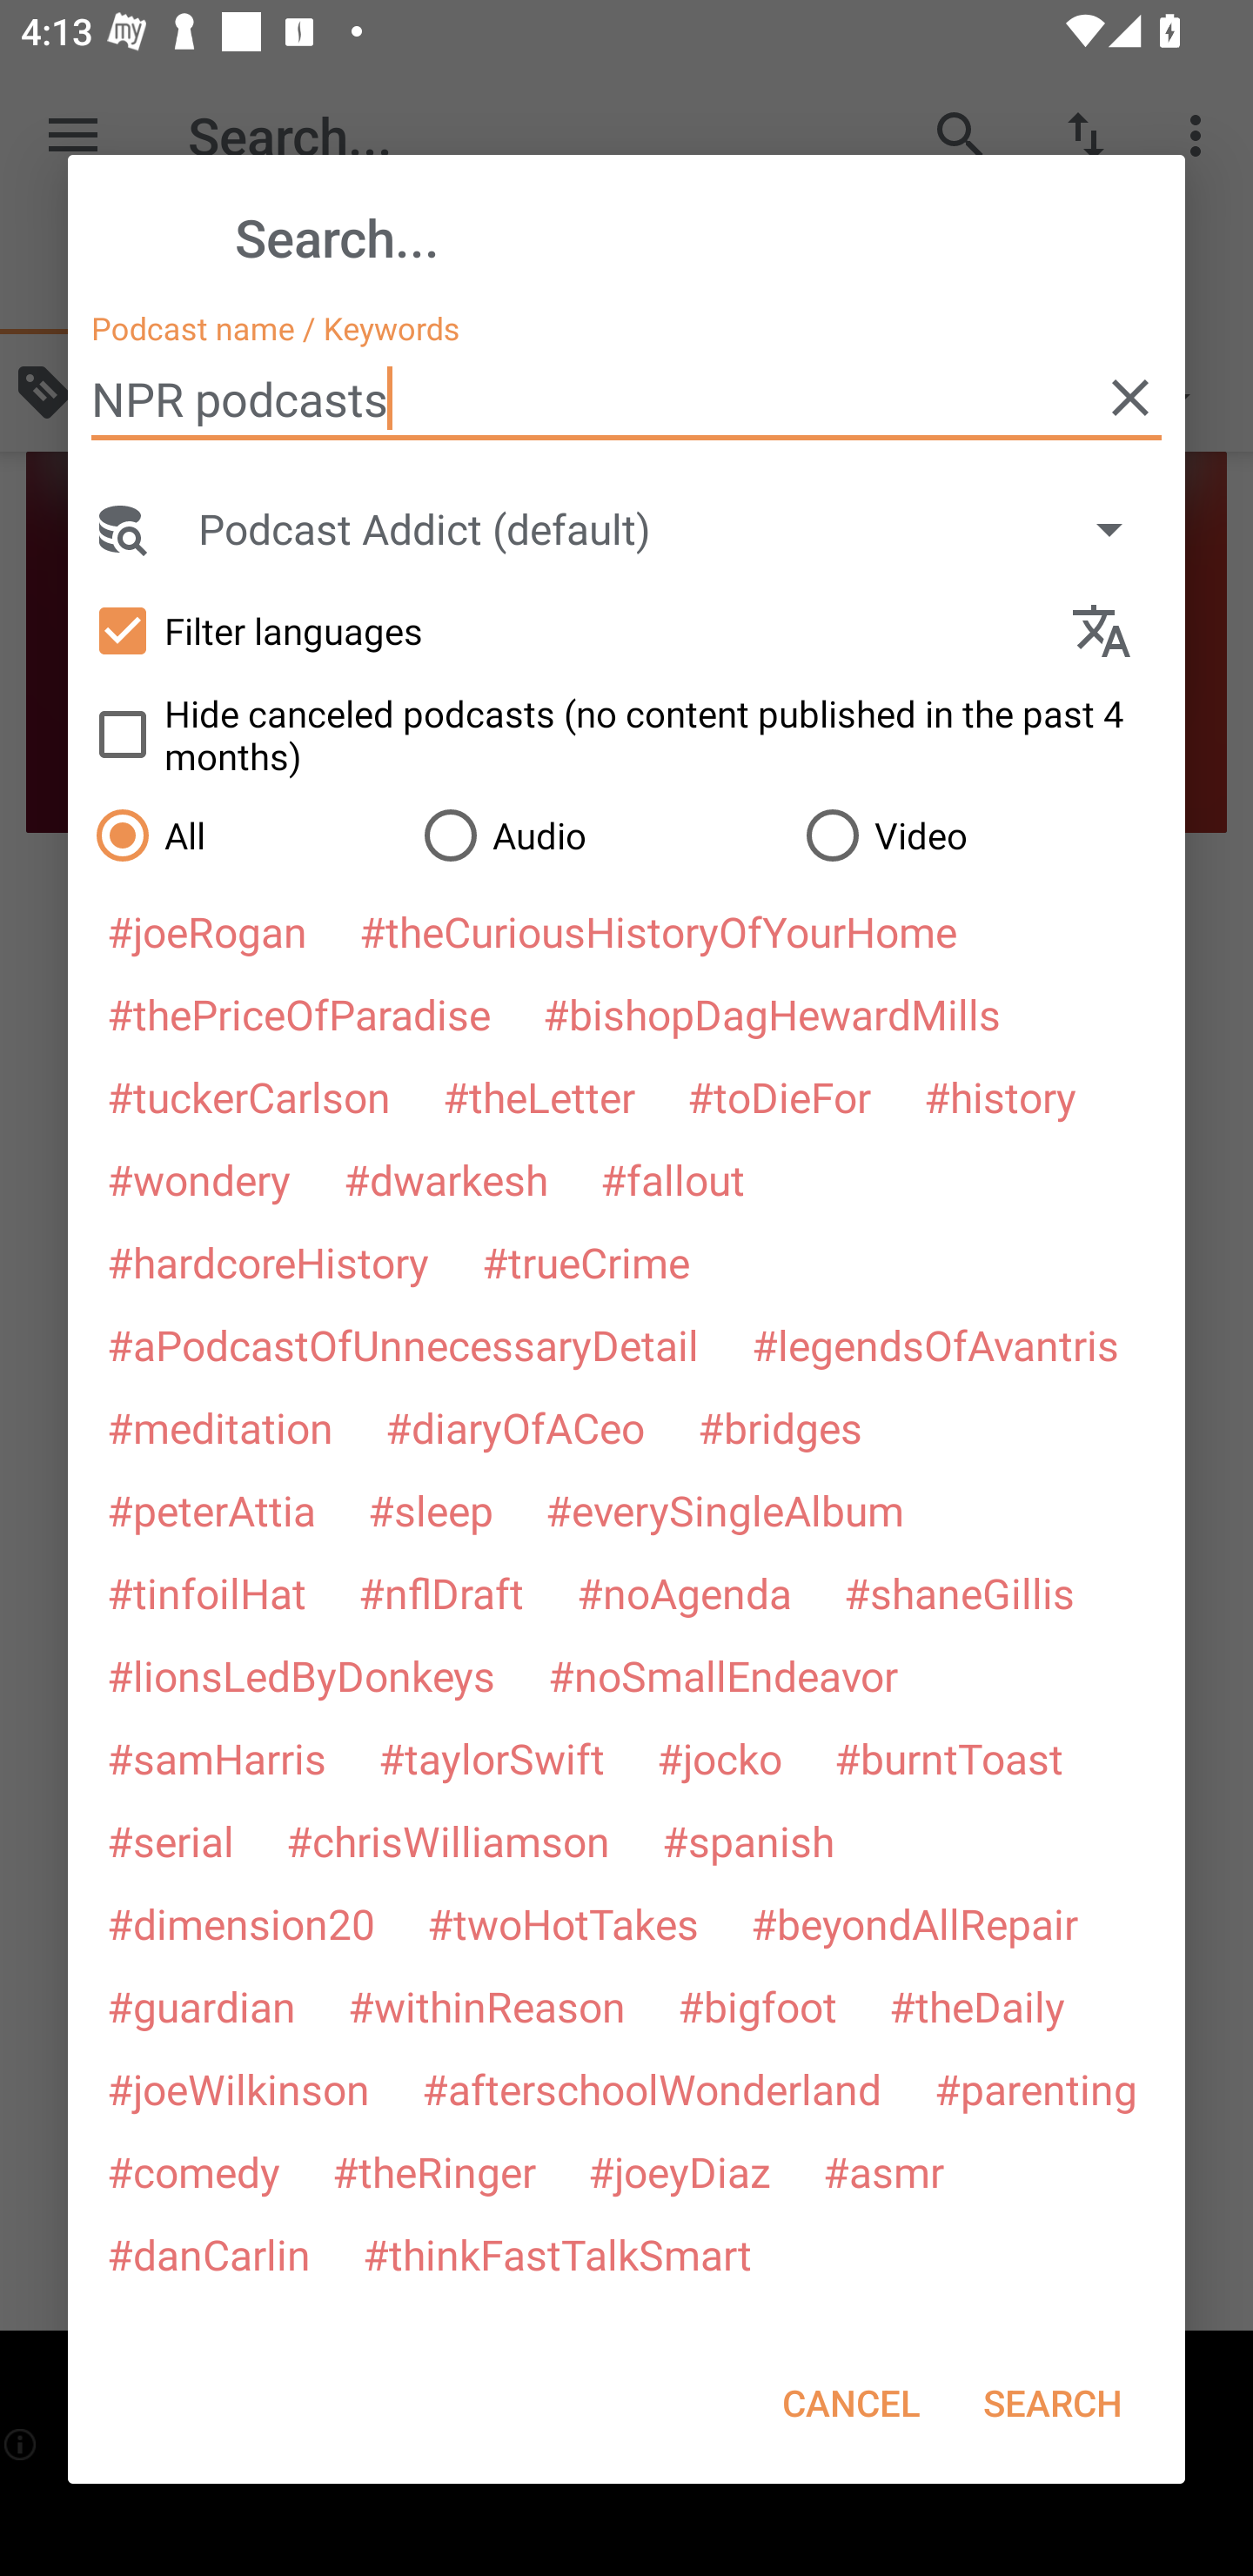 The image size is (1253, 2576). I want to click on #nflDraft, so click(441, 1591).